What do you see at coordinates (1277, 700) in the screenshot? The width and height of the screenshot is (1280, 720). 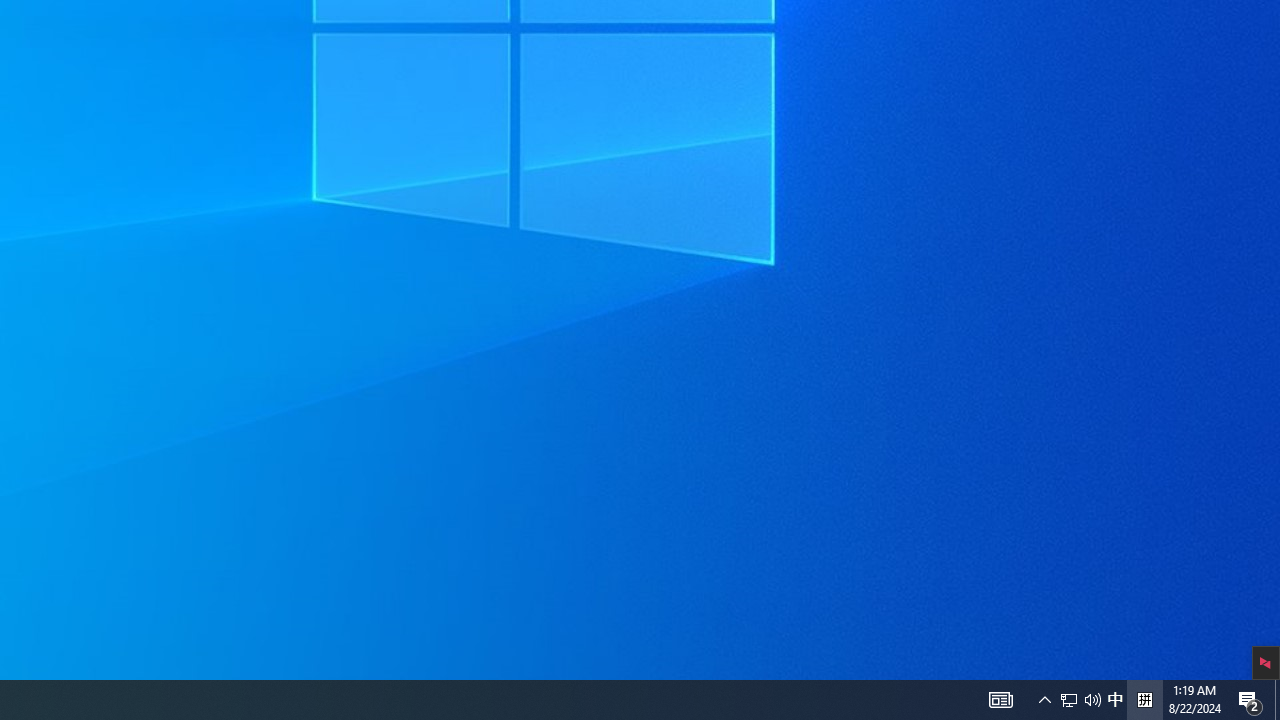 I see `Show desktop` at bounding box center [1277, 700].